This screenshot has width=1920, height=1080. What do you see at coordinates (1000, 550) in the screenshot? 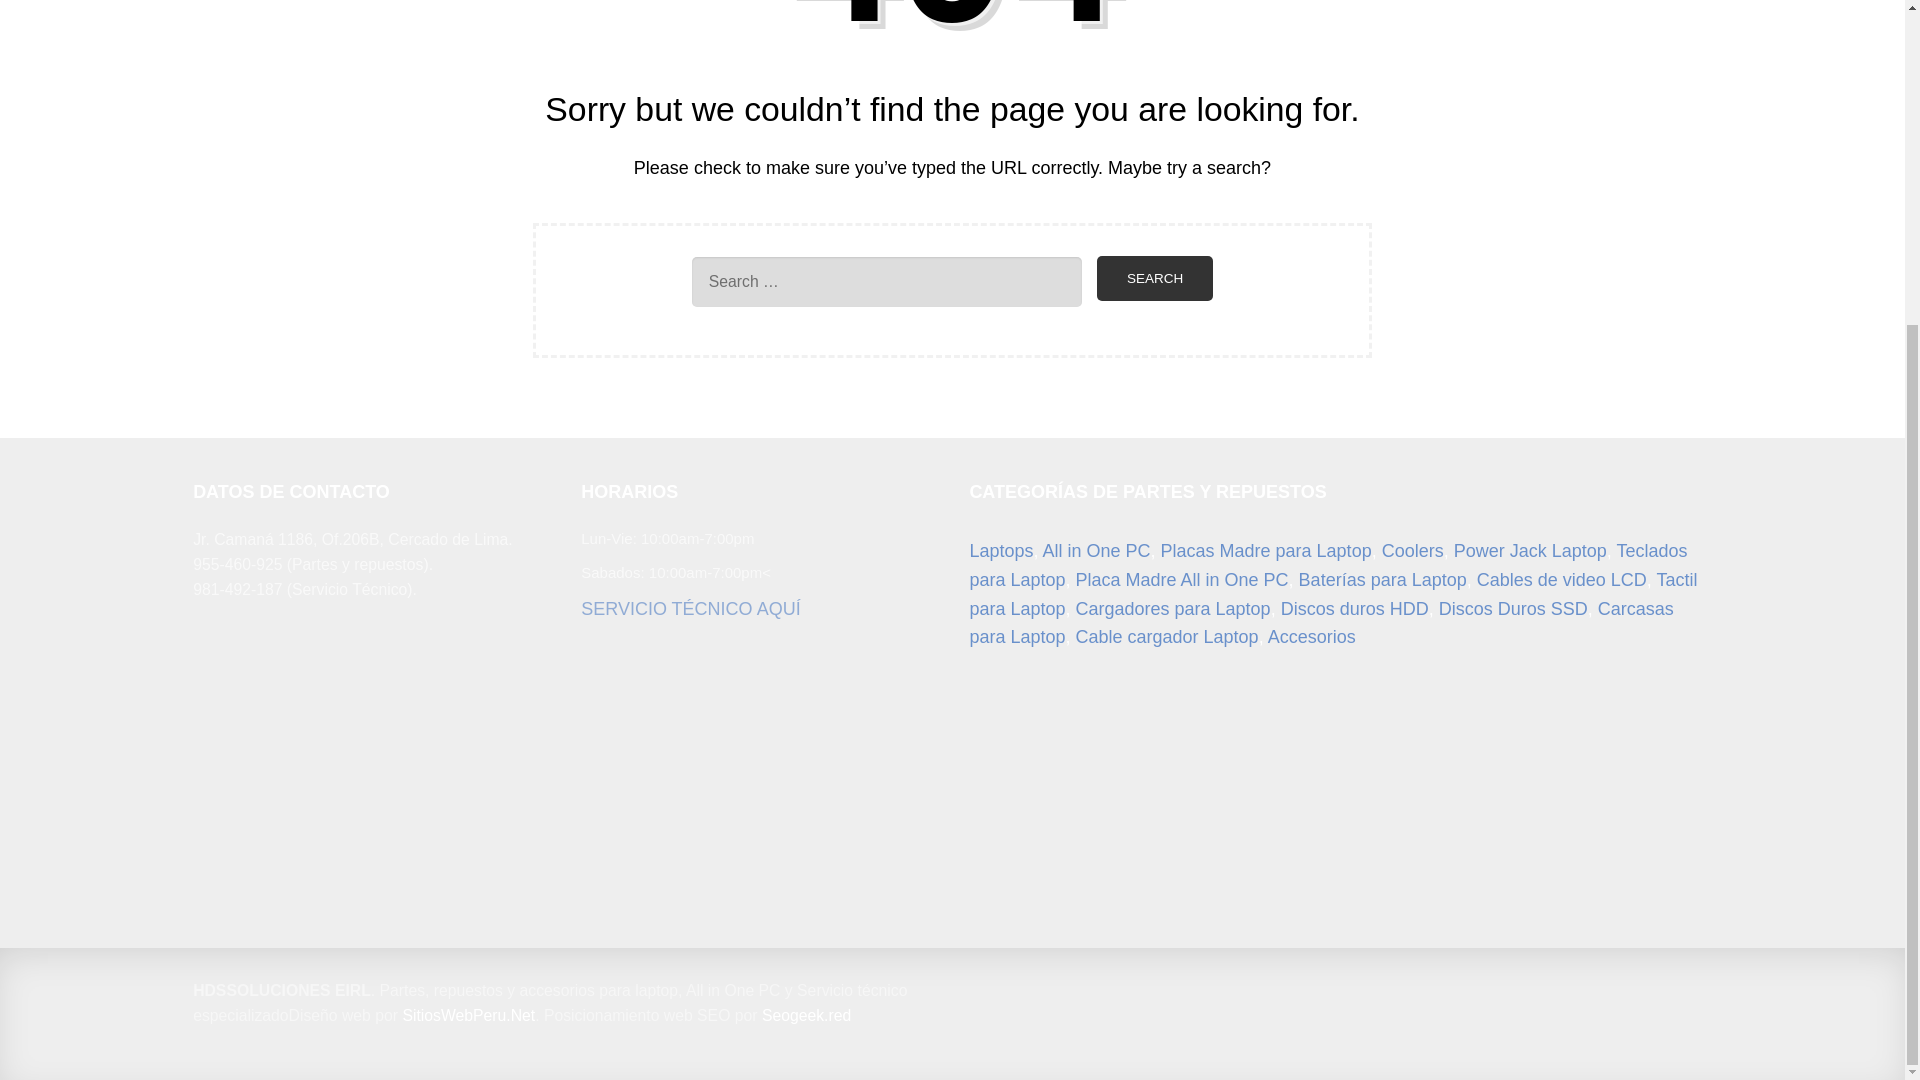
I see `Laptops` at bounding box center [1000, 550].